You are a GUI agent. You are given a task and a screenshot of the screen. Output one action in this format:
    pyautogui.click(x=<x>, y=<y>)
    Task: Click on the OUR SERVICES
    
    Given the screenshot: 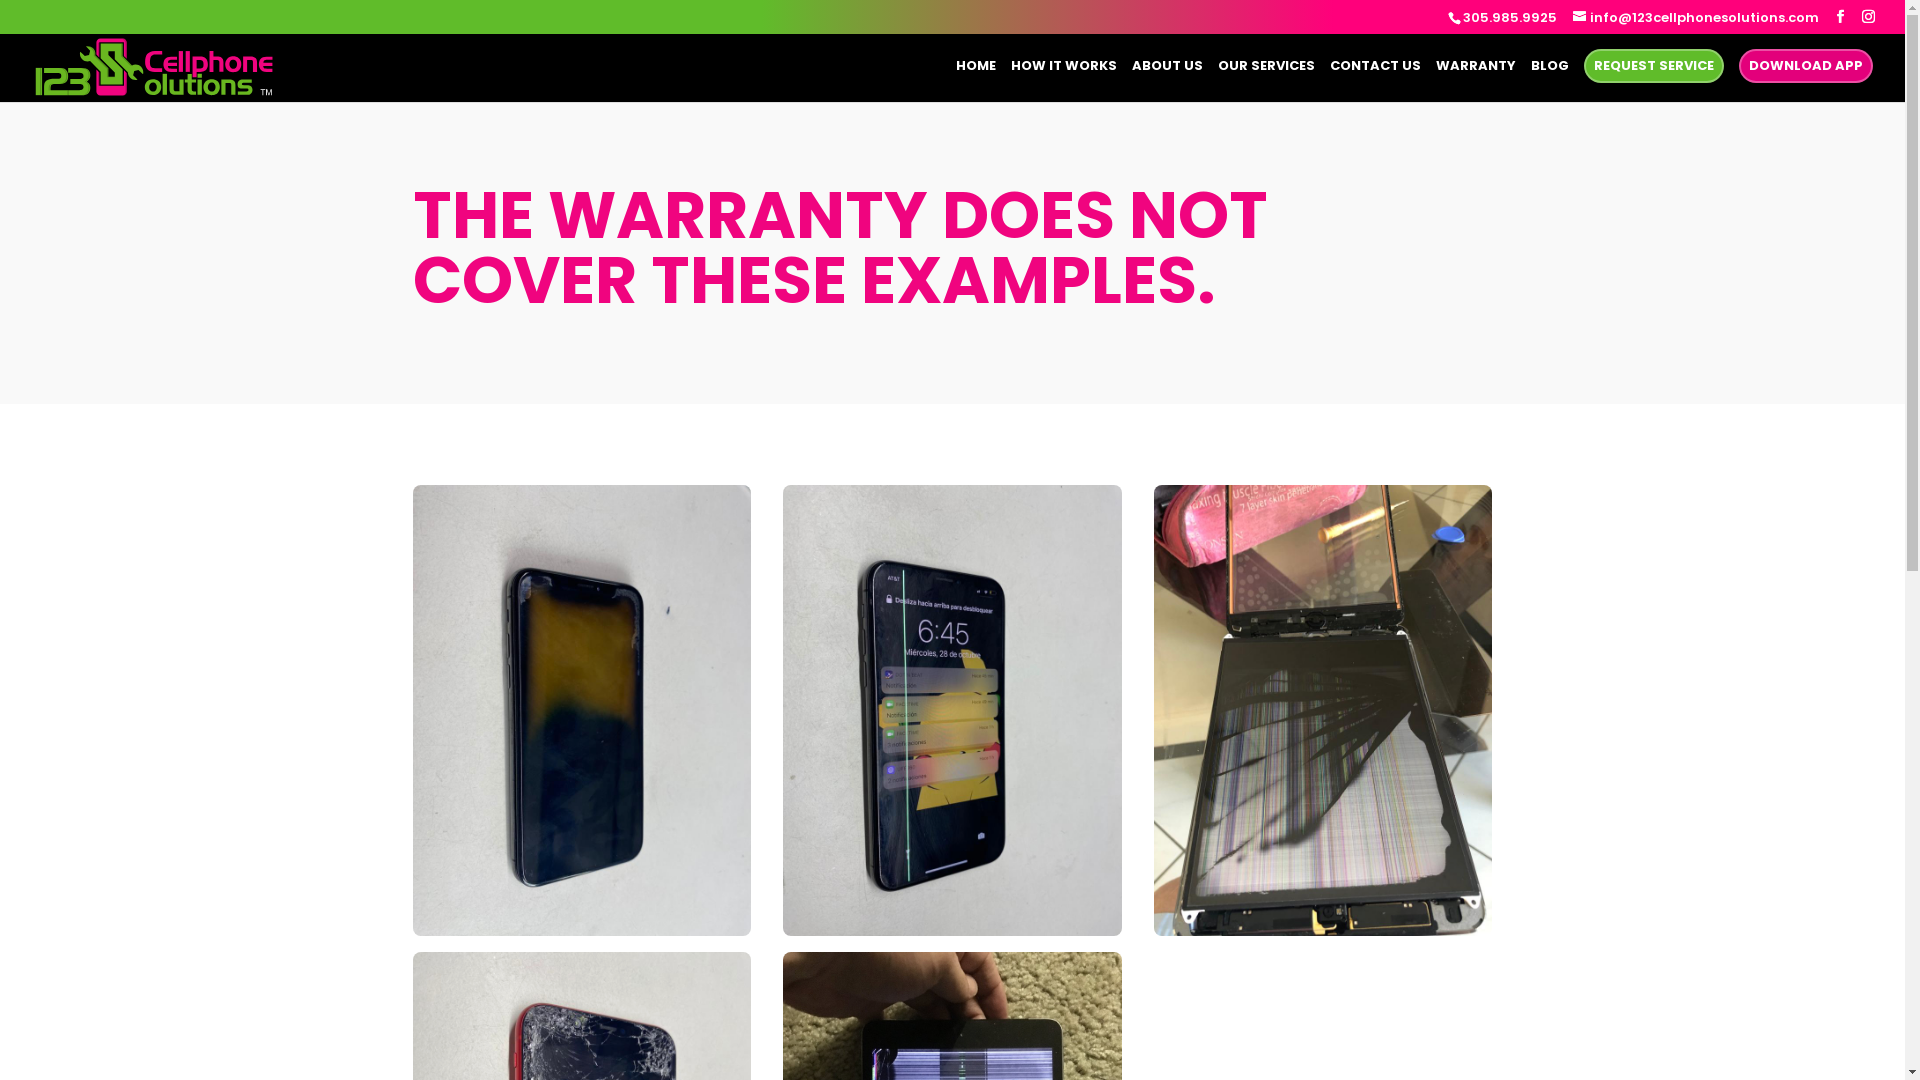 What is the action you would take?
    pyautogui.click(x=1266, y=80)
    